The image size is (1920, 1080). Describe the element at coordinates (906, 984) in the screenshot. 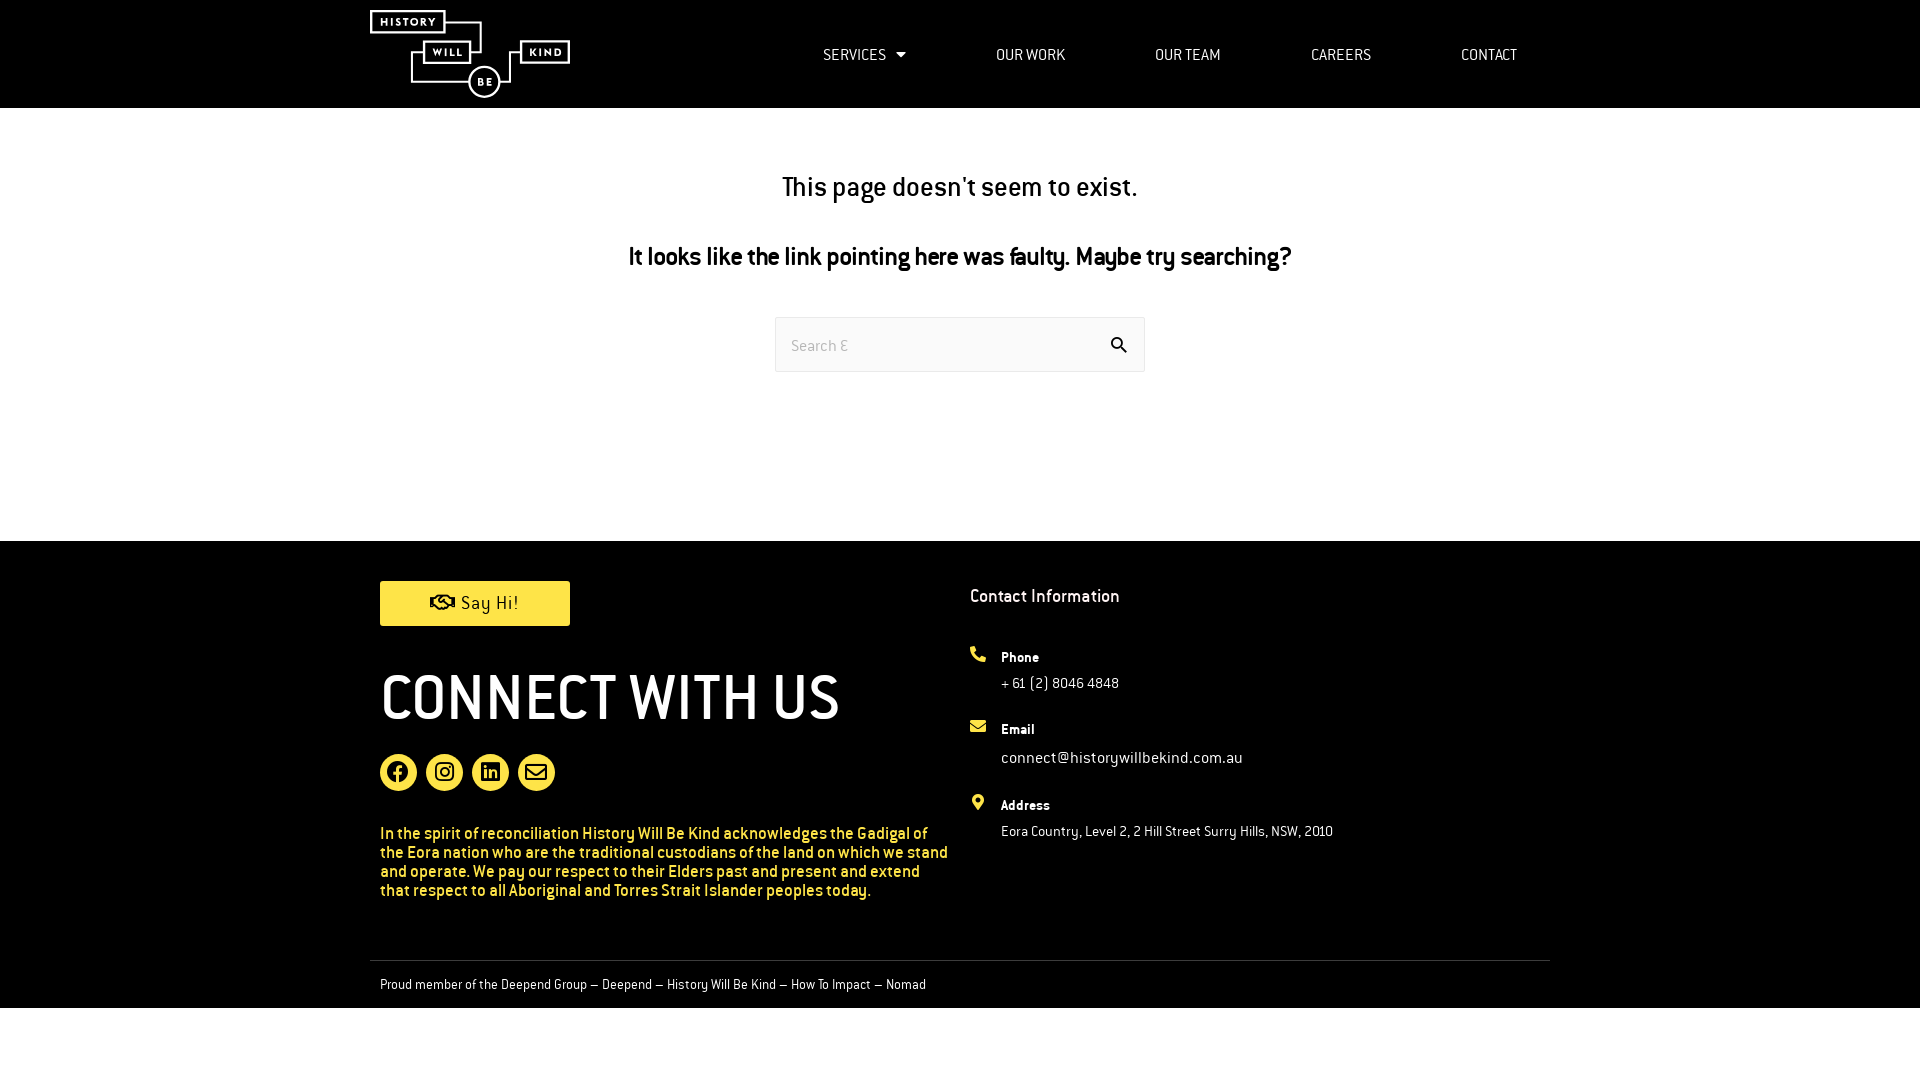

I see `Nomad` at that location.